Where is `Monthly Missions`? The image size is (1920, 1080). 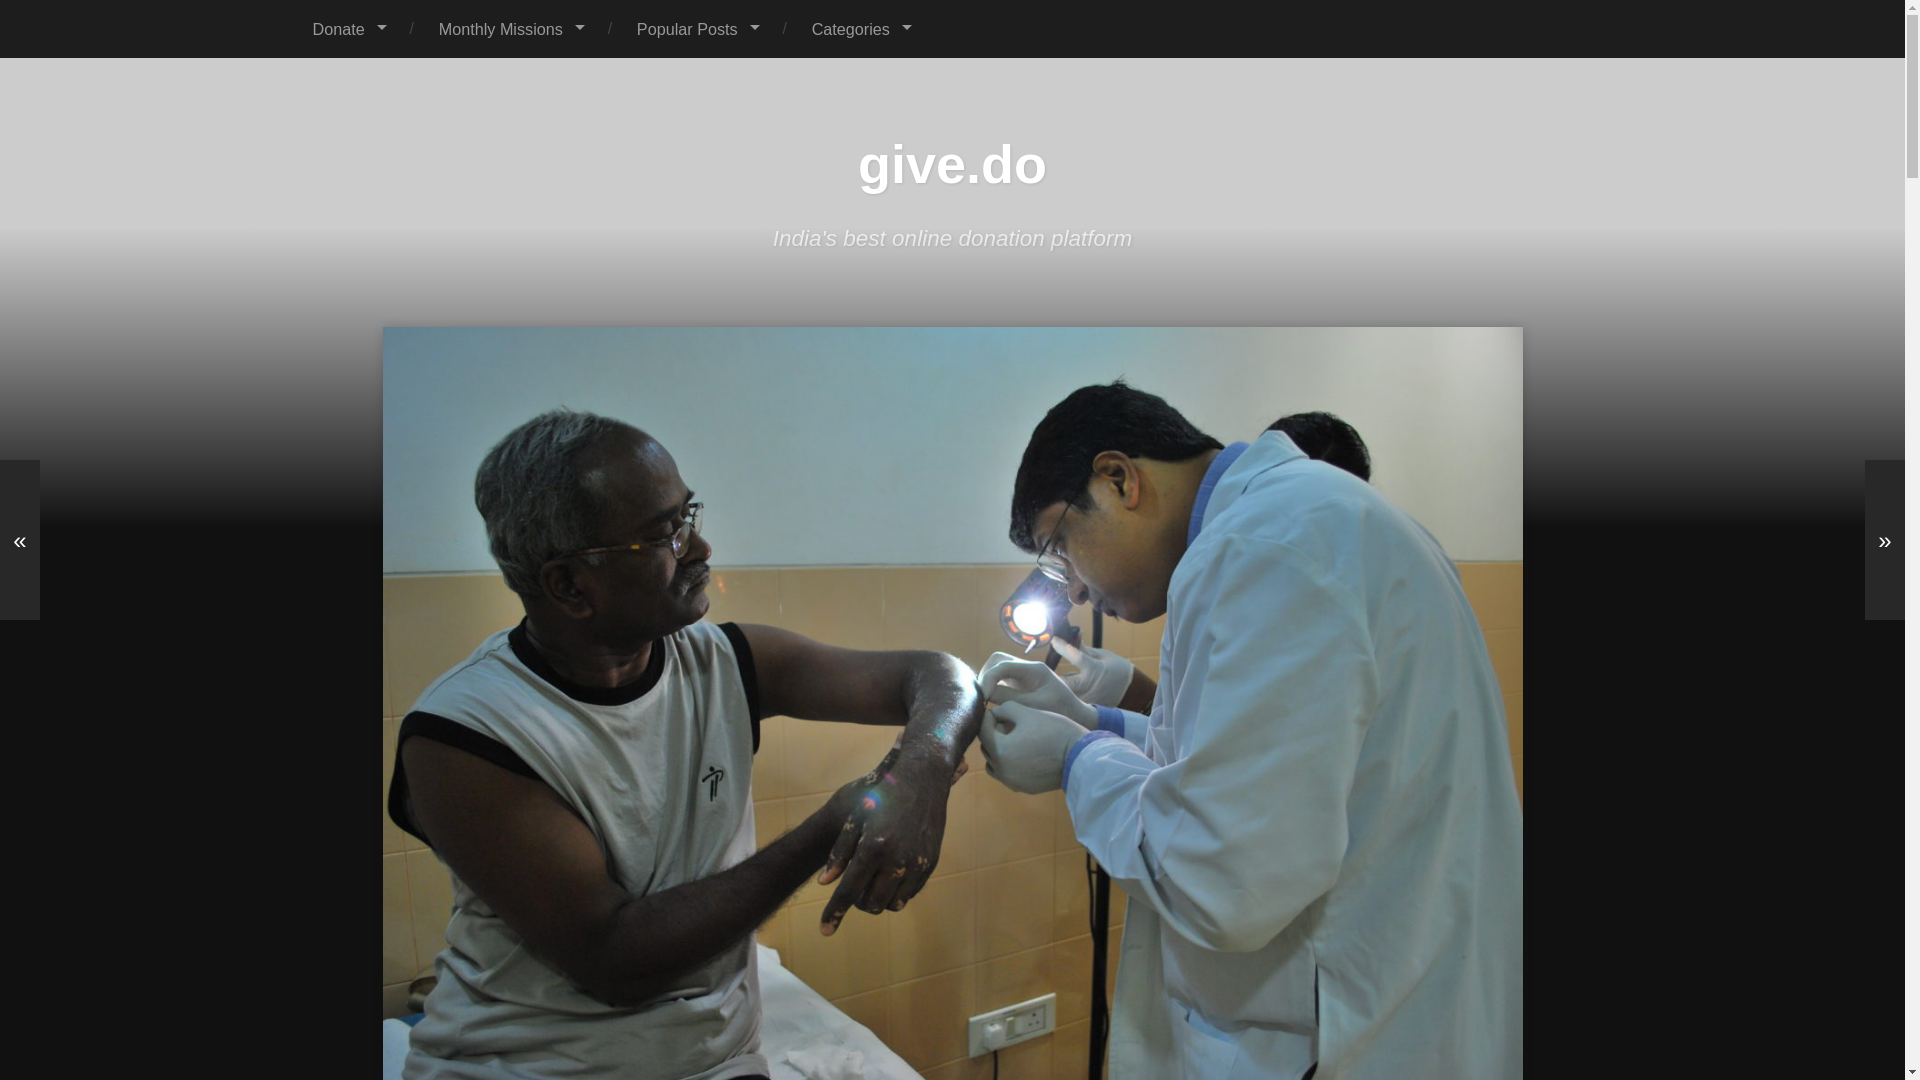 Monthly Missions is located at coordinates (511, 29).